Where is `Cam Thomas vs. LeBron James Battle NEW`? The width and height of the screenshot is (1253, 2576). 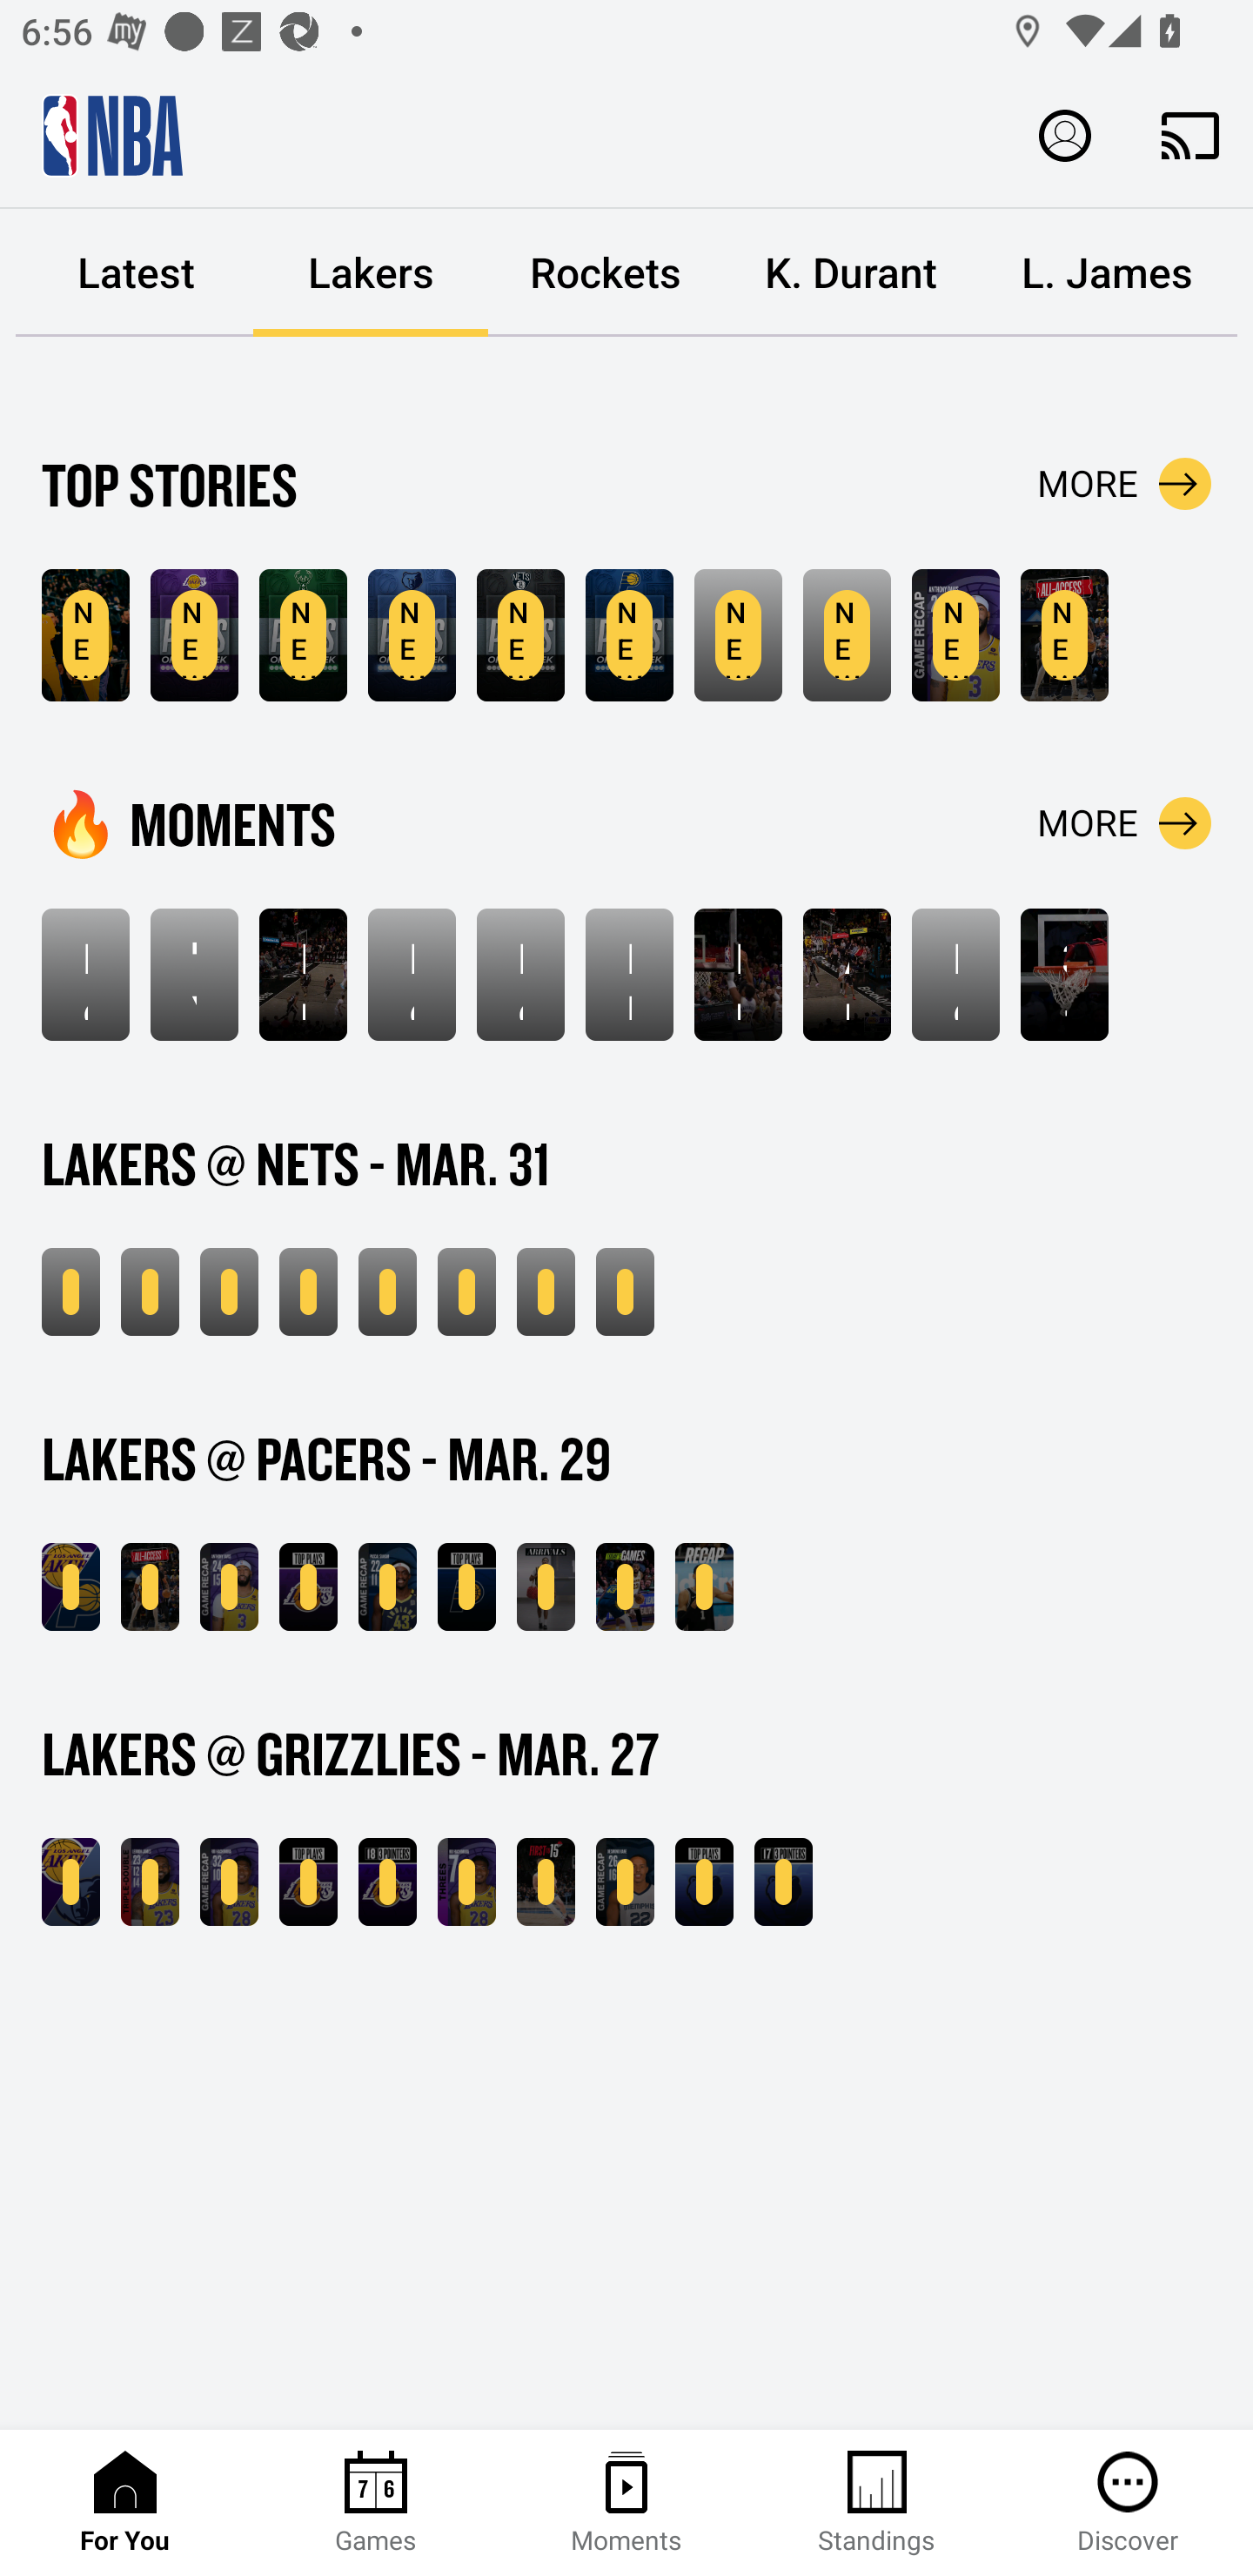
Cam Thomas vs. LeBron James Battle NEW is located at coordinates (738, 635).